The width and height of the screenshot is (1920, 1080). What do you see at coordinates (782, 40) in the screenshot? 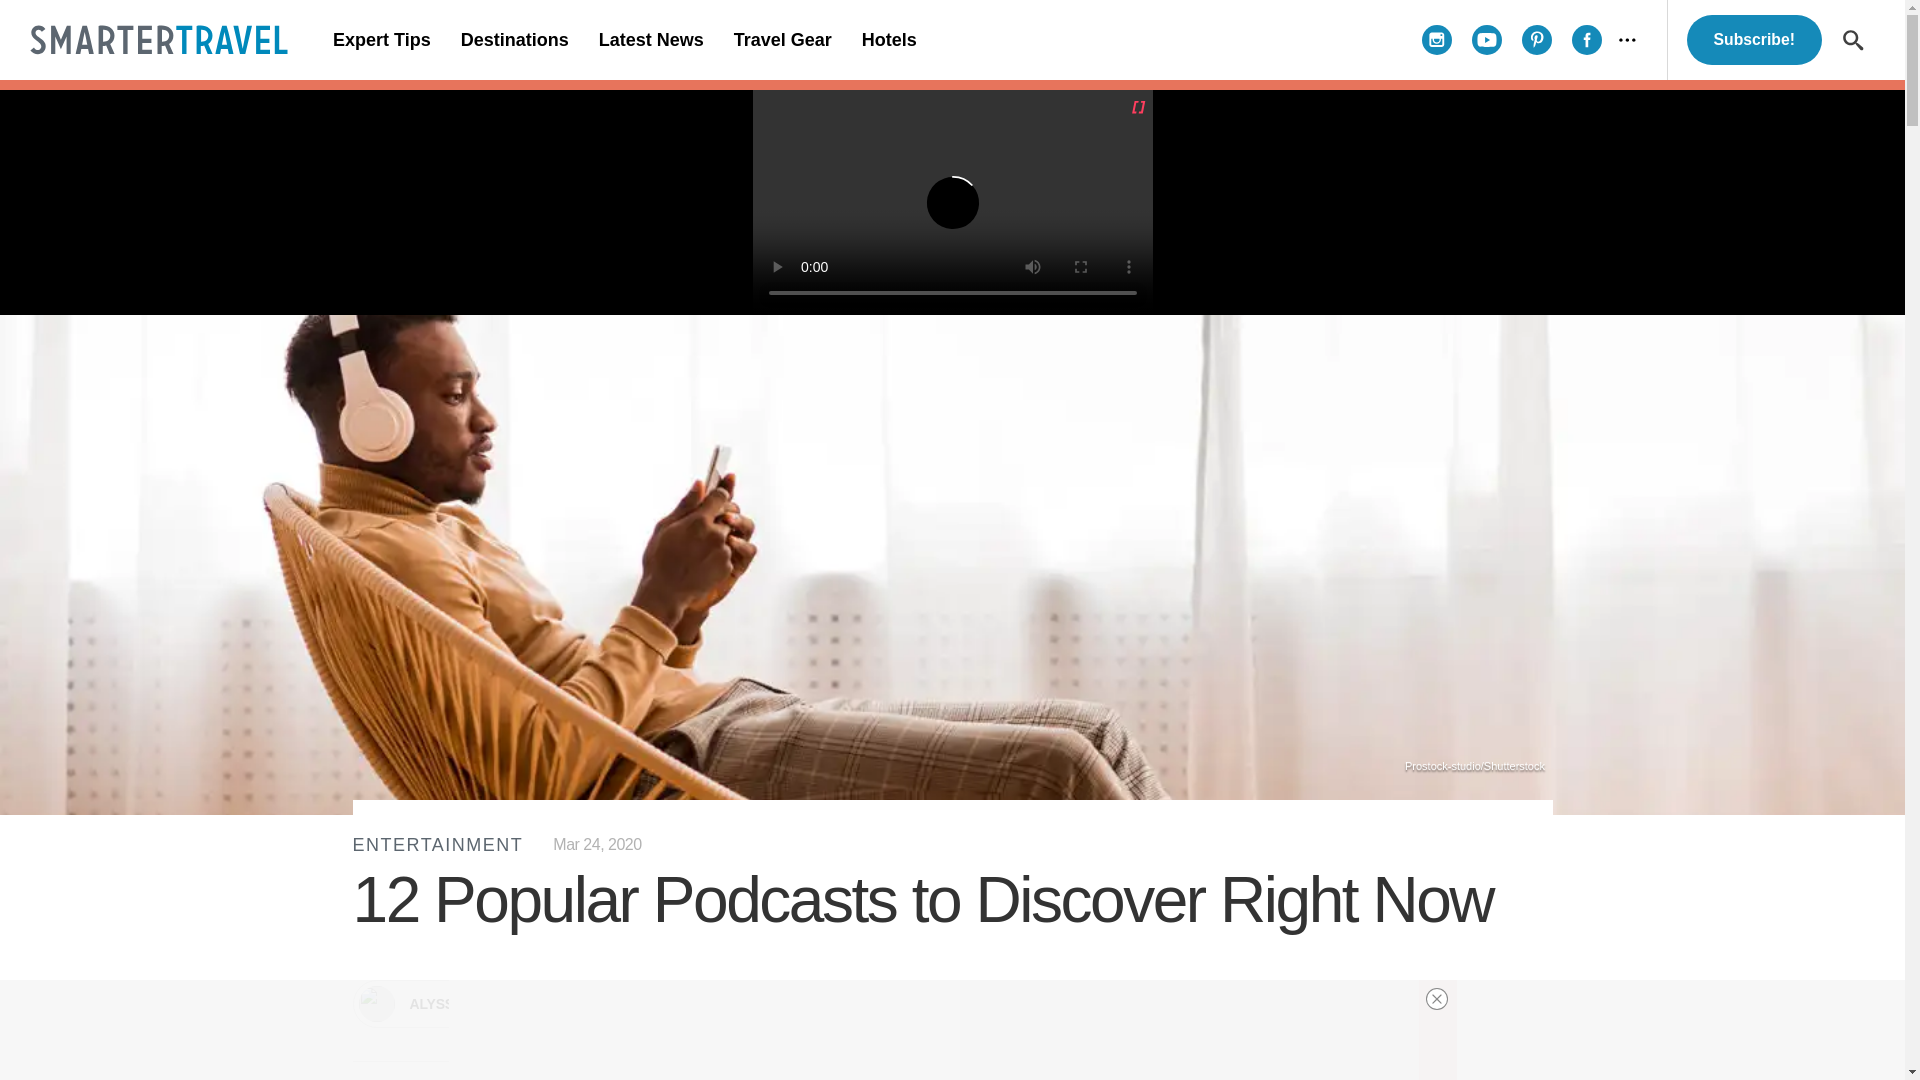
I see `Travel Gear` at bounding box center [782, 40].